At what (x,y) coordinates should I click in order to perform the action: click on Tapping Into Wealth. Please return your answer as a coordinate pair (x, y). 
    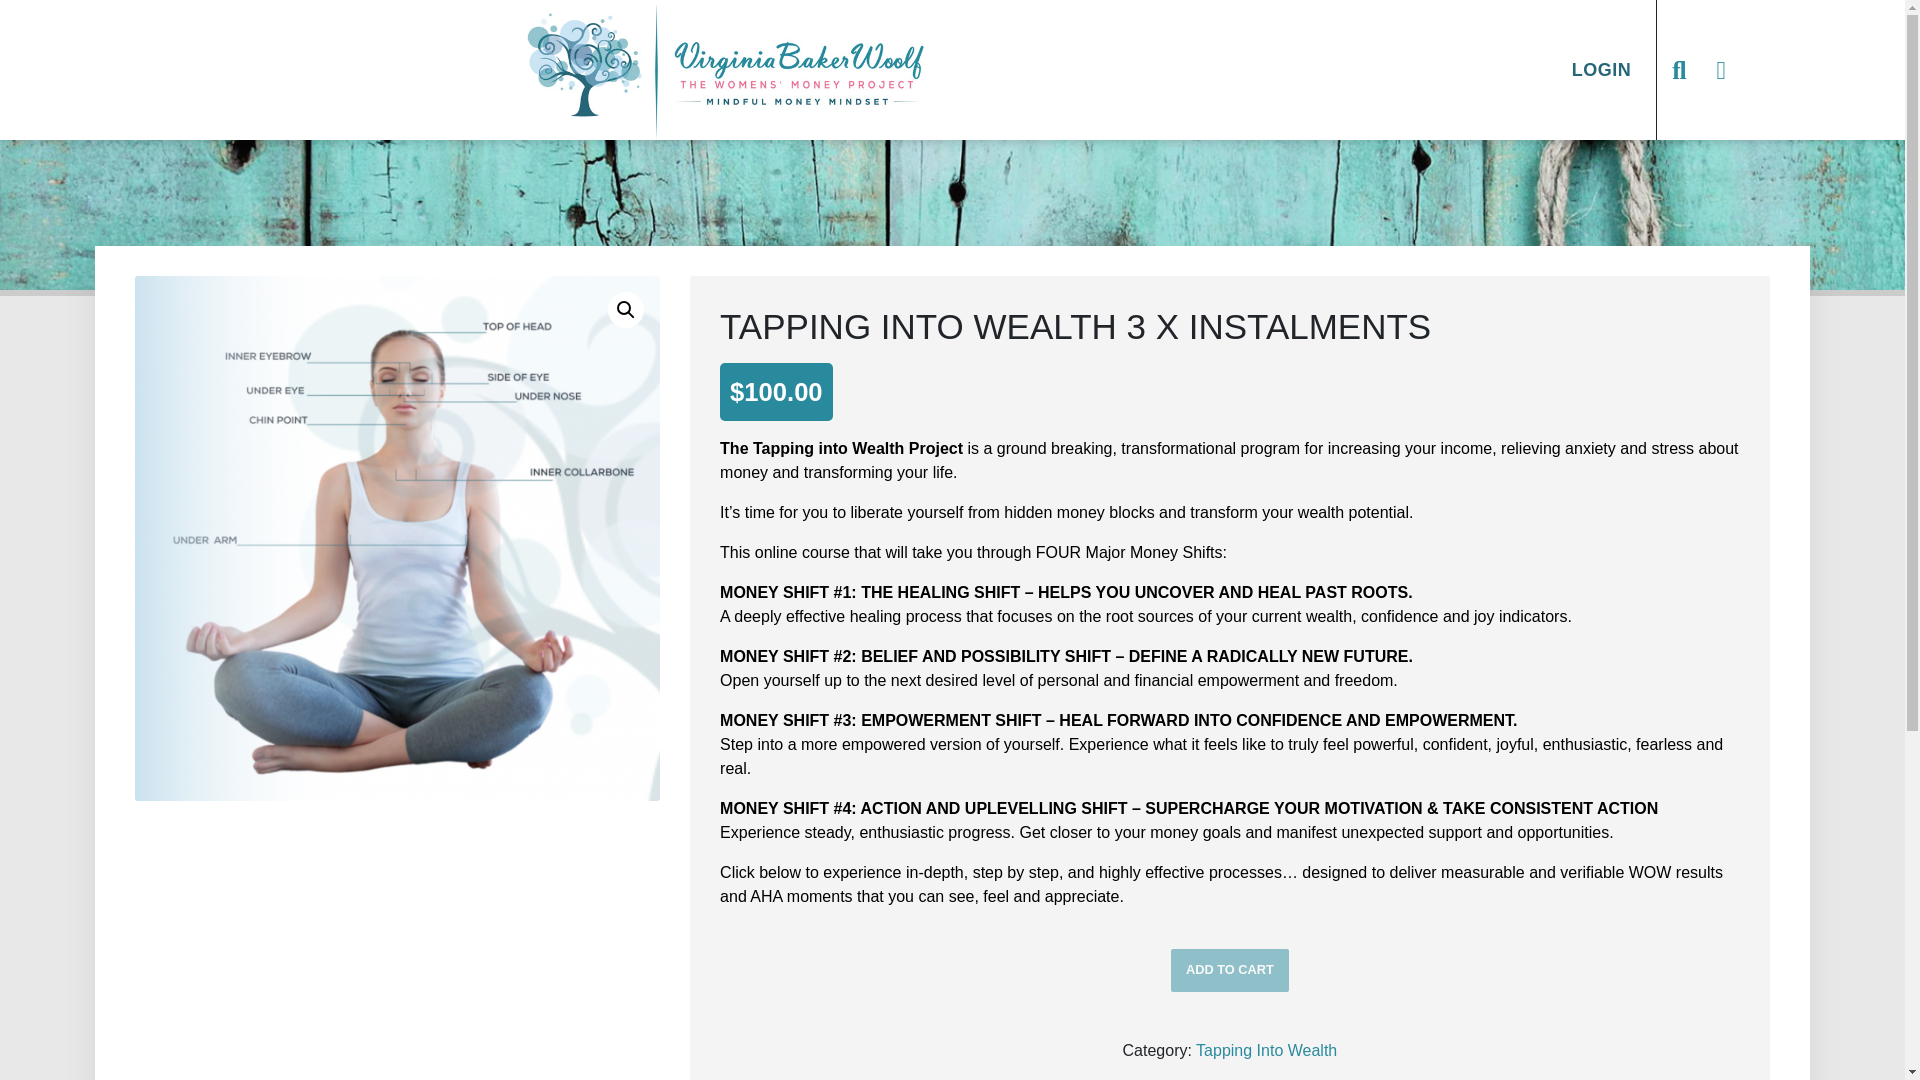
    Looking at the image, I should click on (1266, 1050).